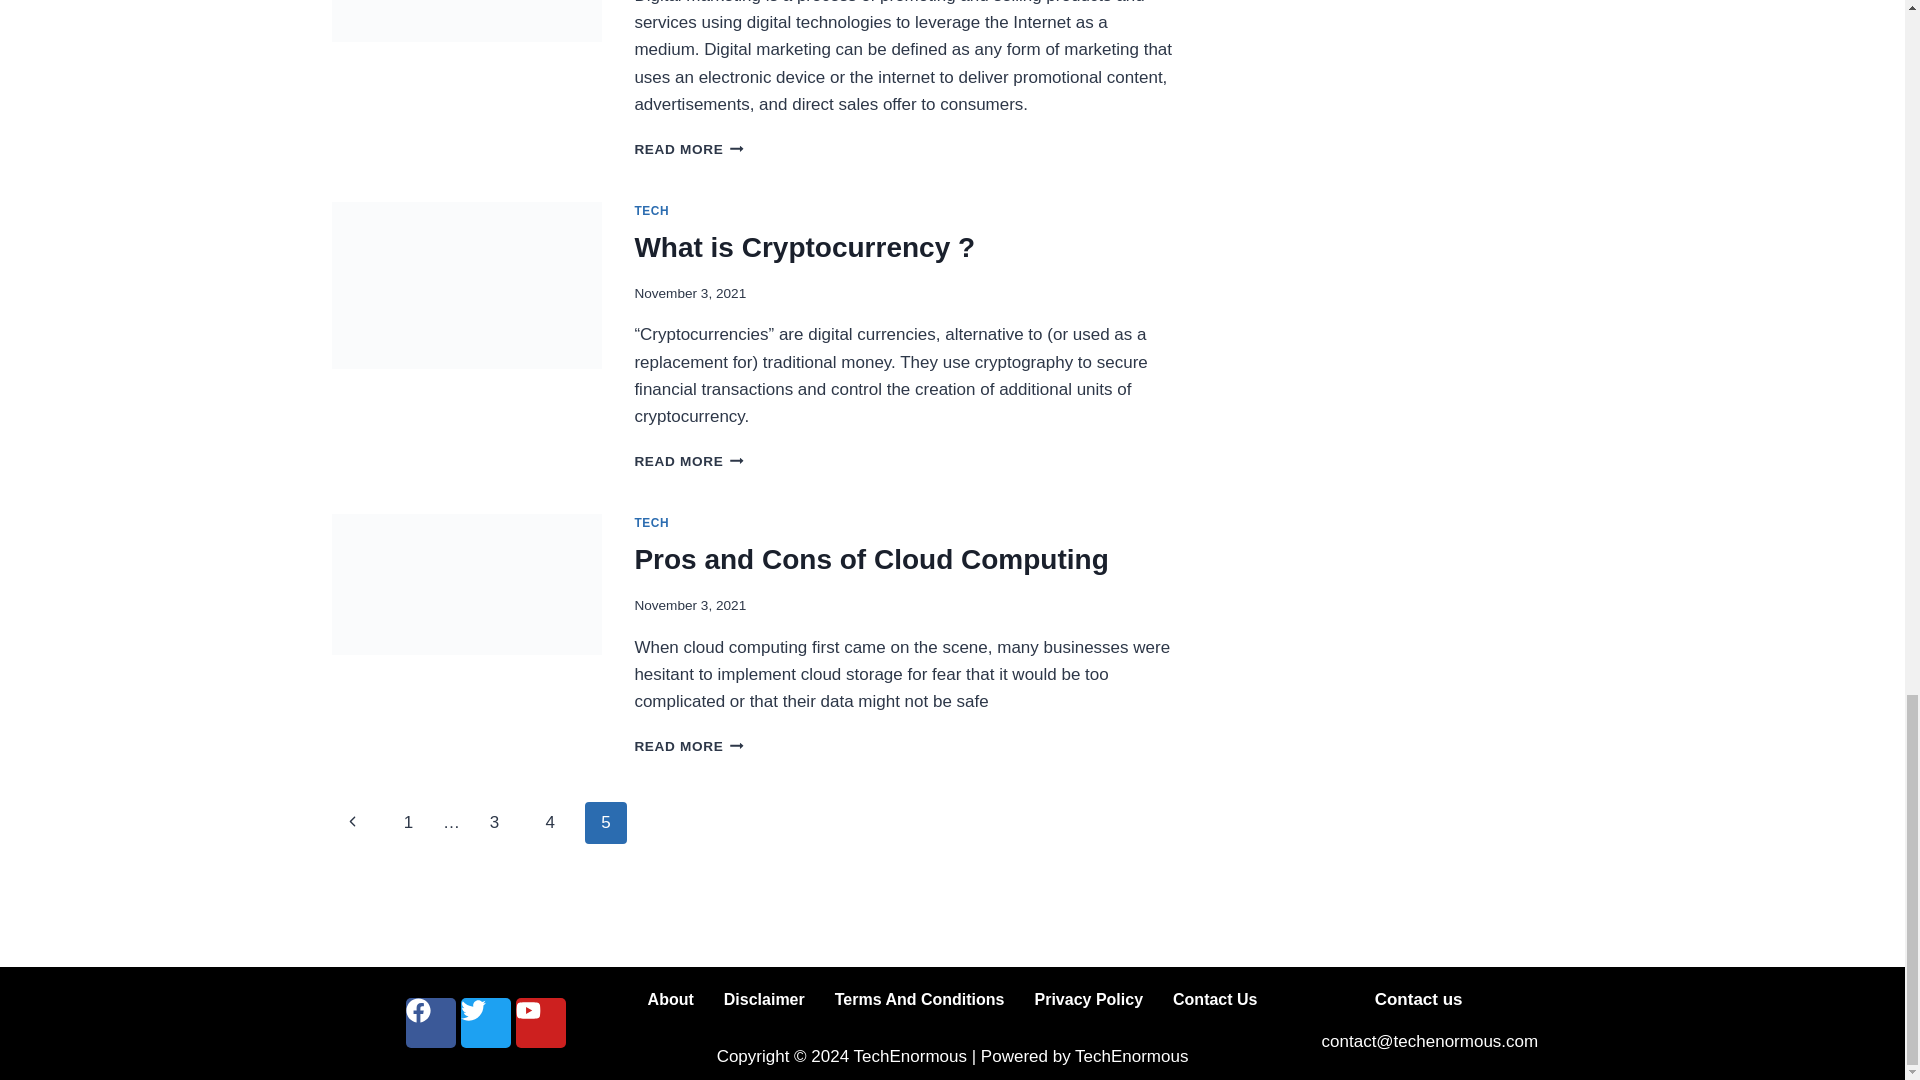 Image resolution: width=1920 pixels, height=1080 pixels. Describe the element at coordinates (688, 148) in the screenshot. I see `READ MORE` at that location.